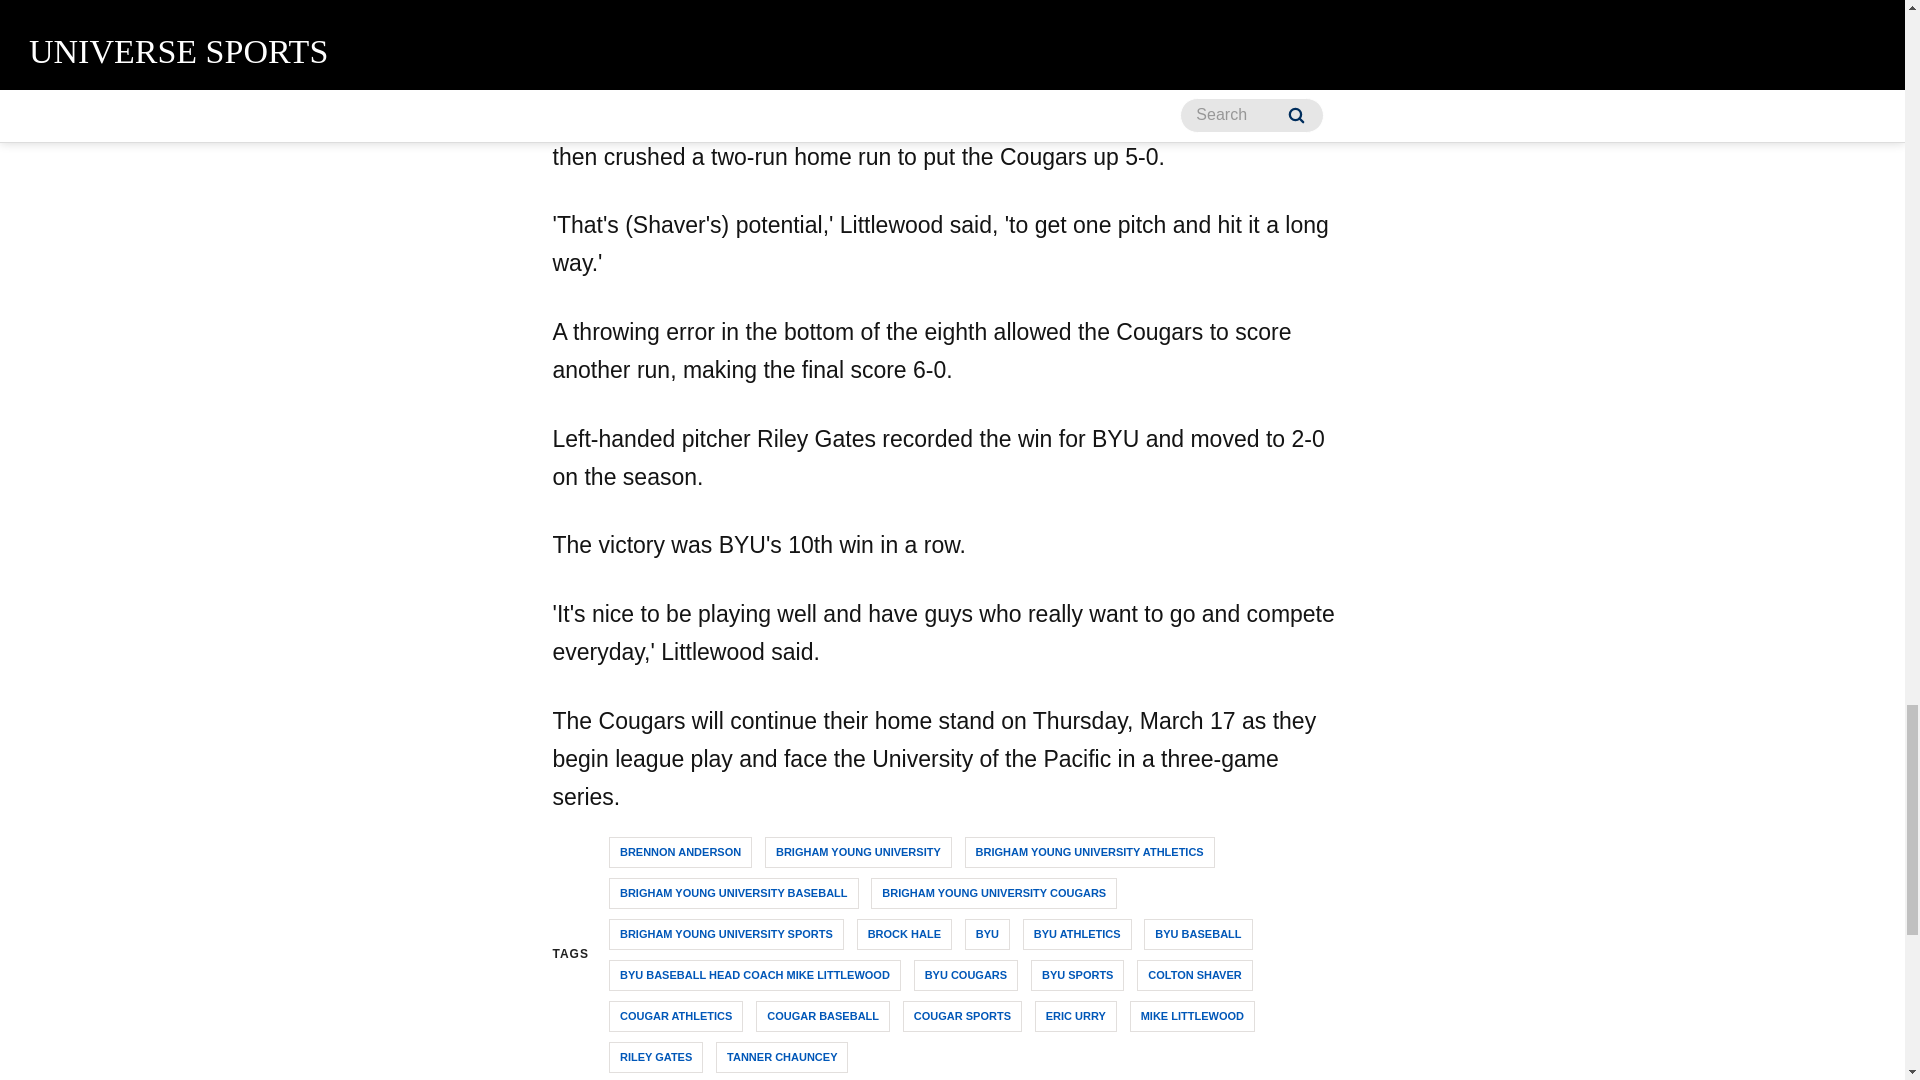  I want to click on COUGAR BASEBALL, so click(823, 1016).